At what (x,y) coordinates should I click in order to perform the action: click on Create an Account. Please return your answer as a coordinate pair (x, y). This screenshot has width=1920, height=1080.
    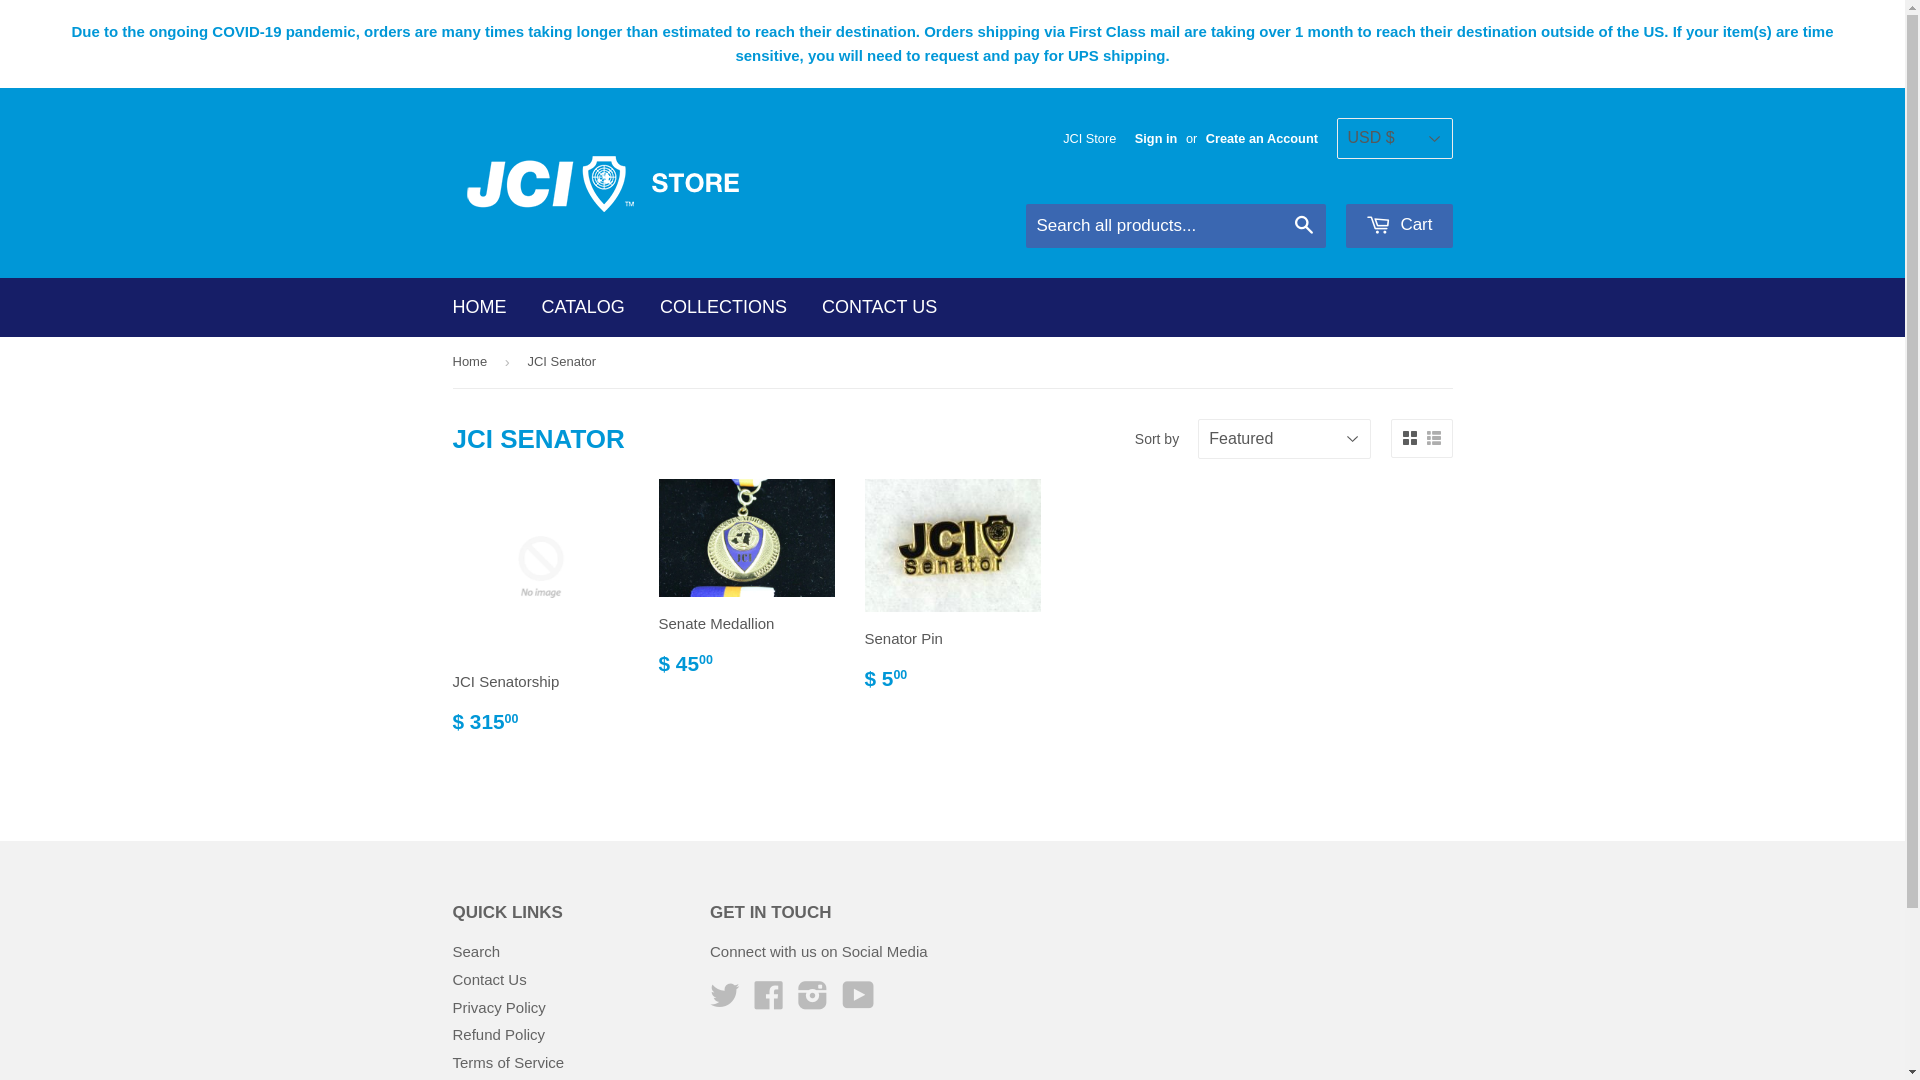
    Looking at the image, I should click on (1262, 138).